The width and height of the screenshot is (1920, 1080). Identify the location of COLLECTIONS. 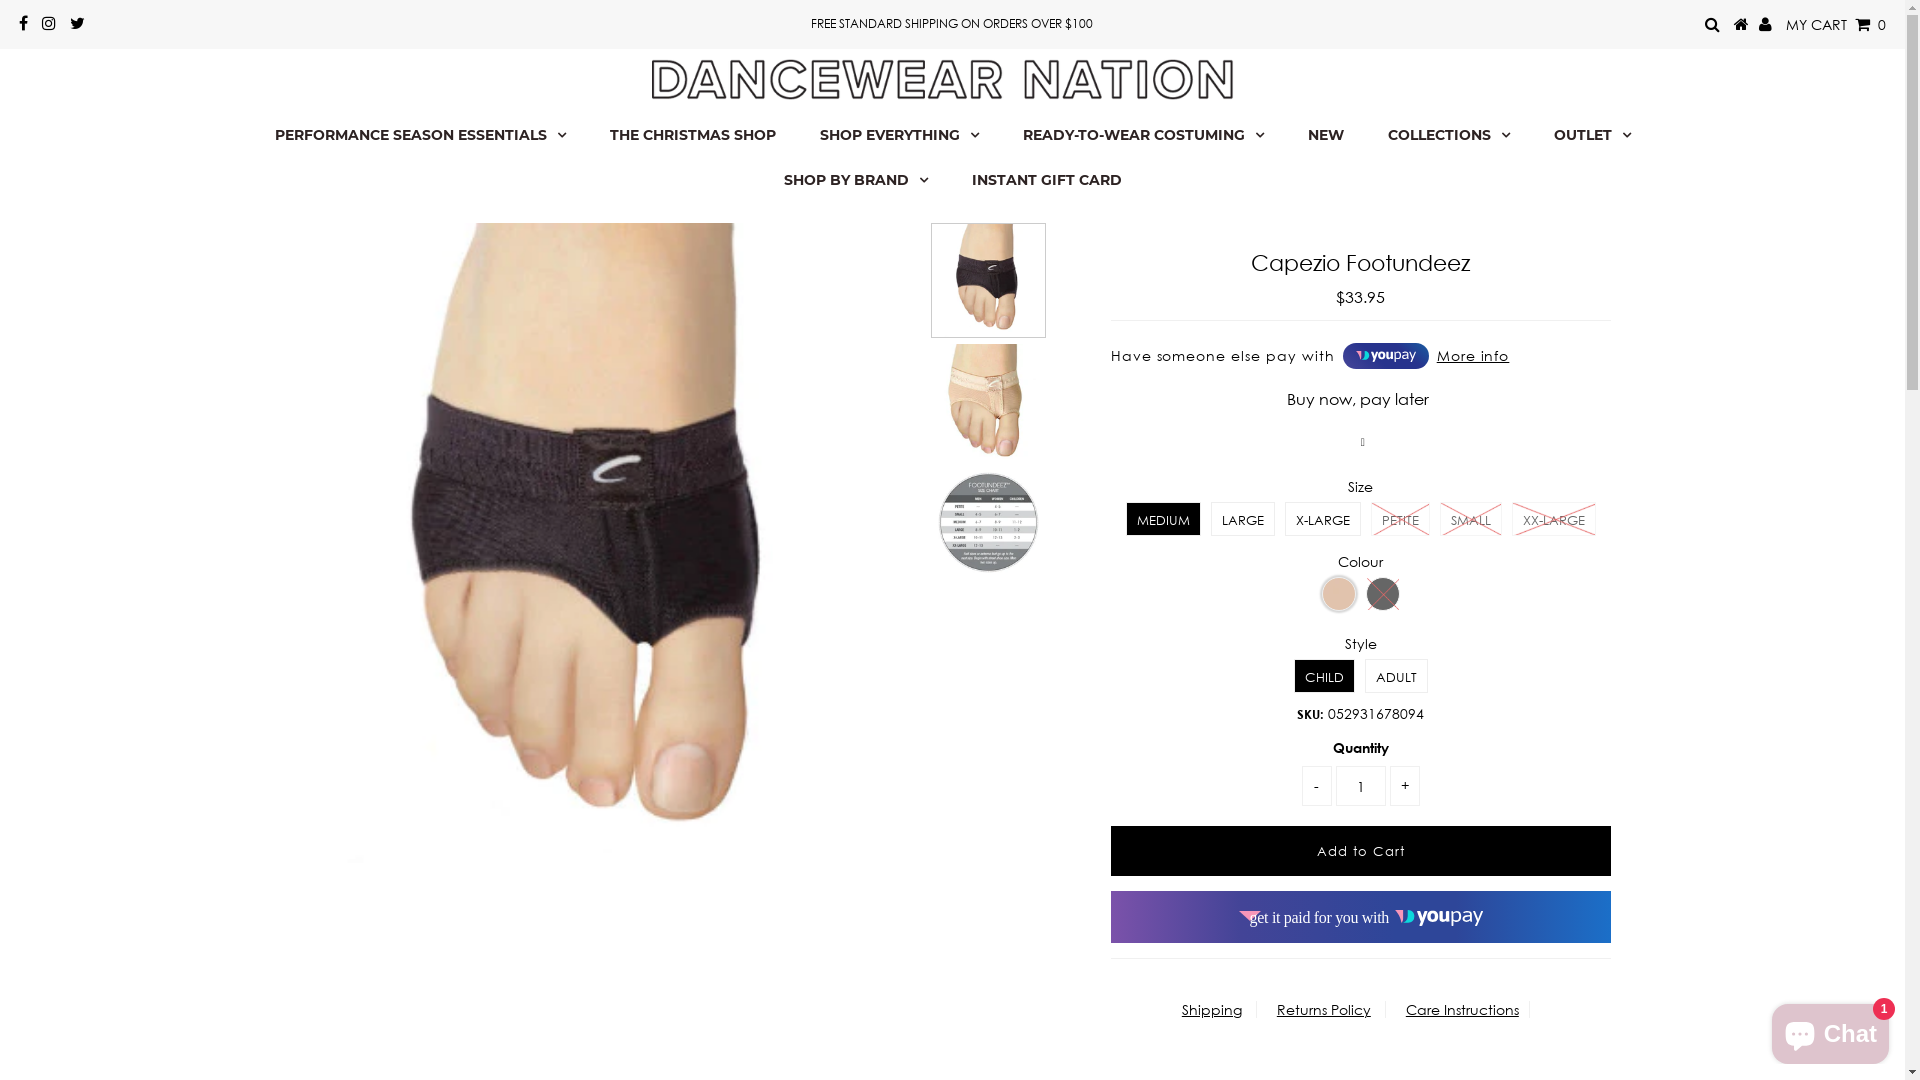
(1449, 136).